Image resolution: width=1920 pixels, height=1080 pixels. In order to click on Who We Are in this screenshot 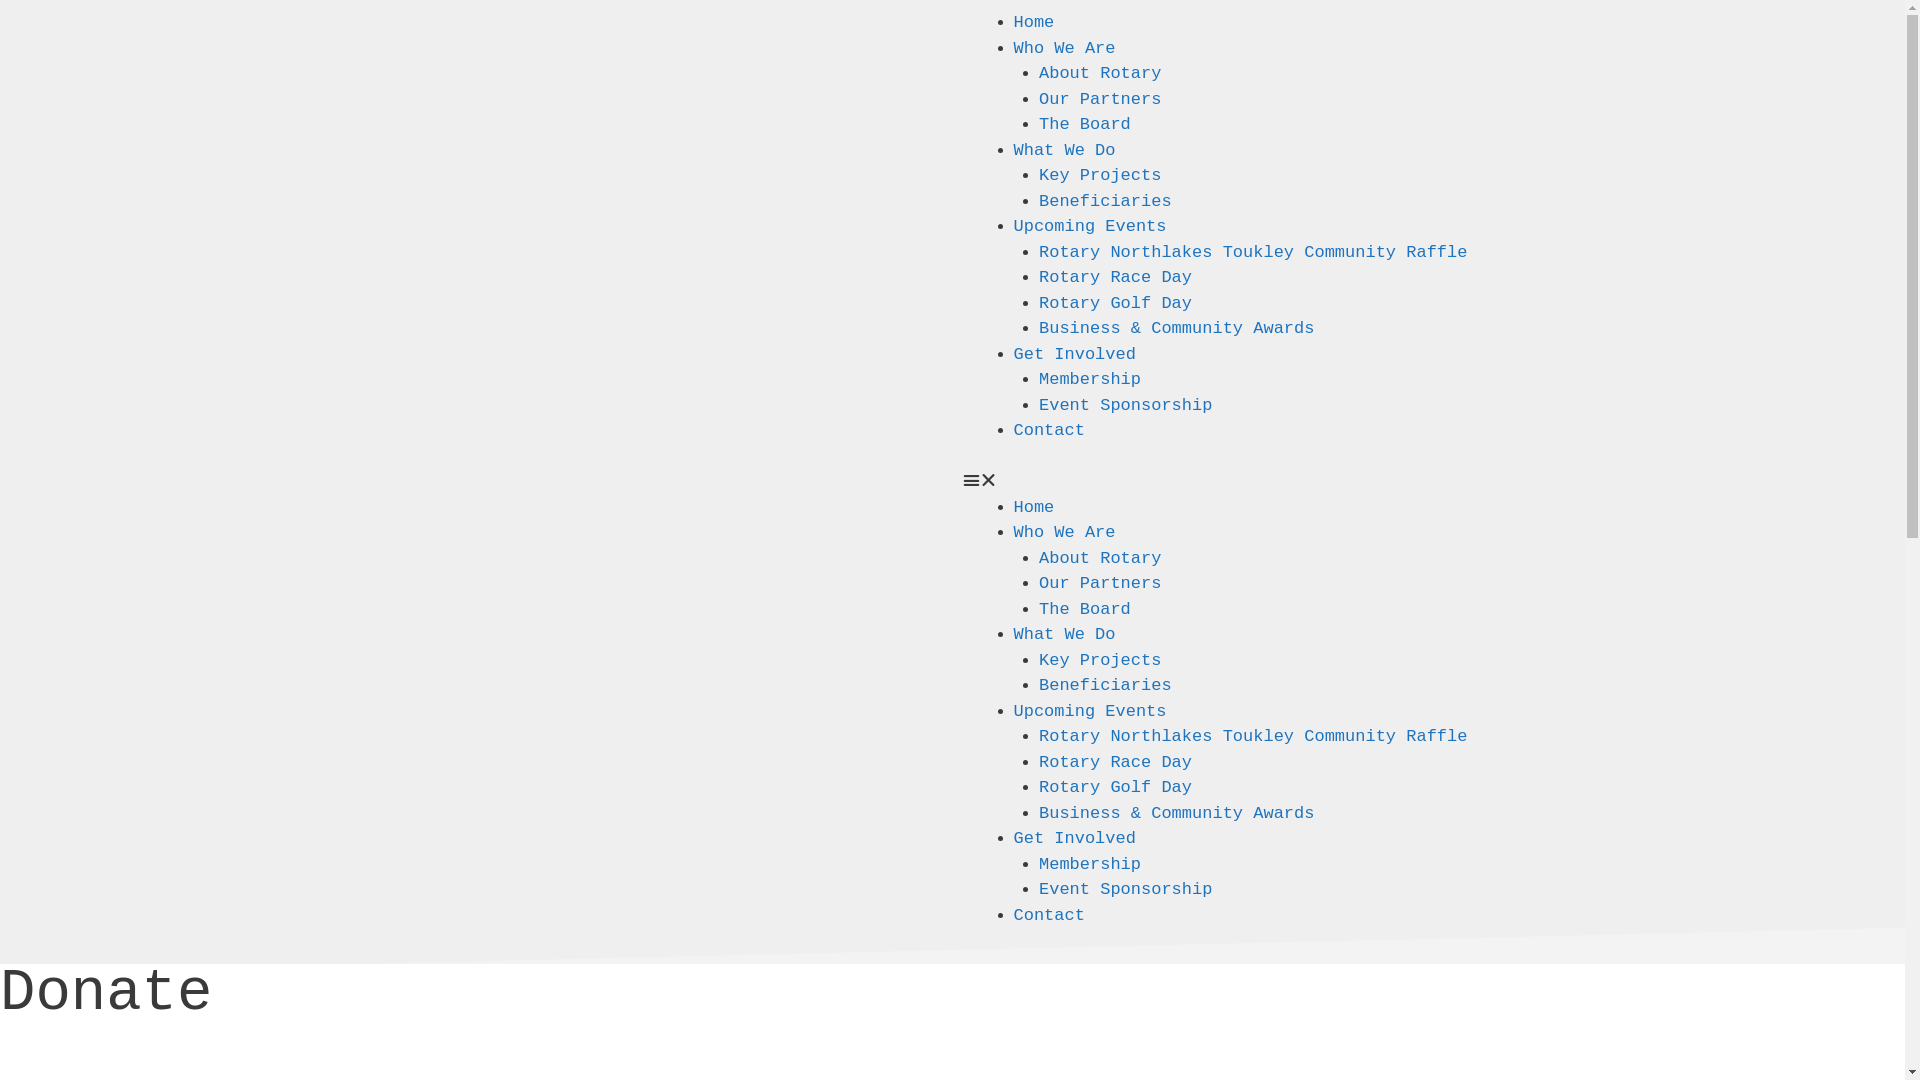, I will do `click(1064, 532)`.